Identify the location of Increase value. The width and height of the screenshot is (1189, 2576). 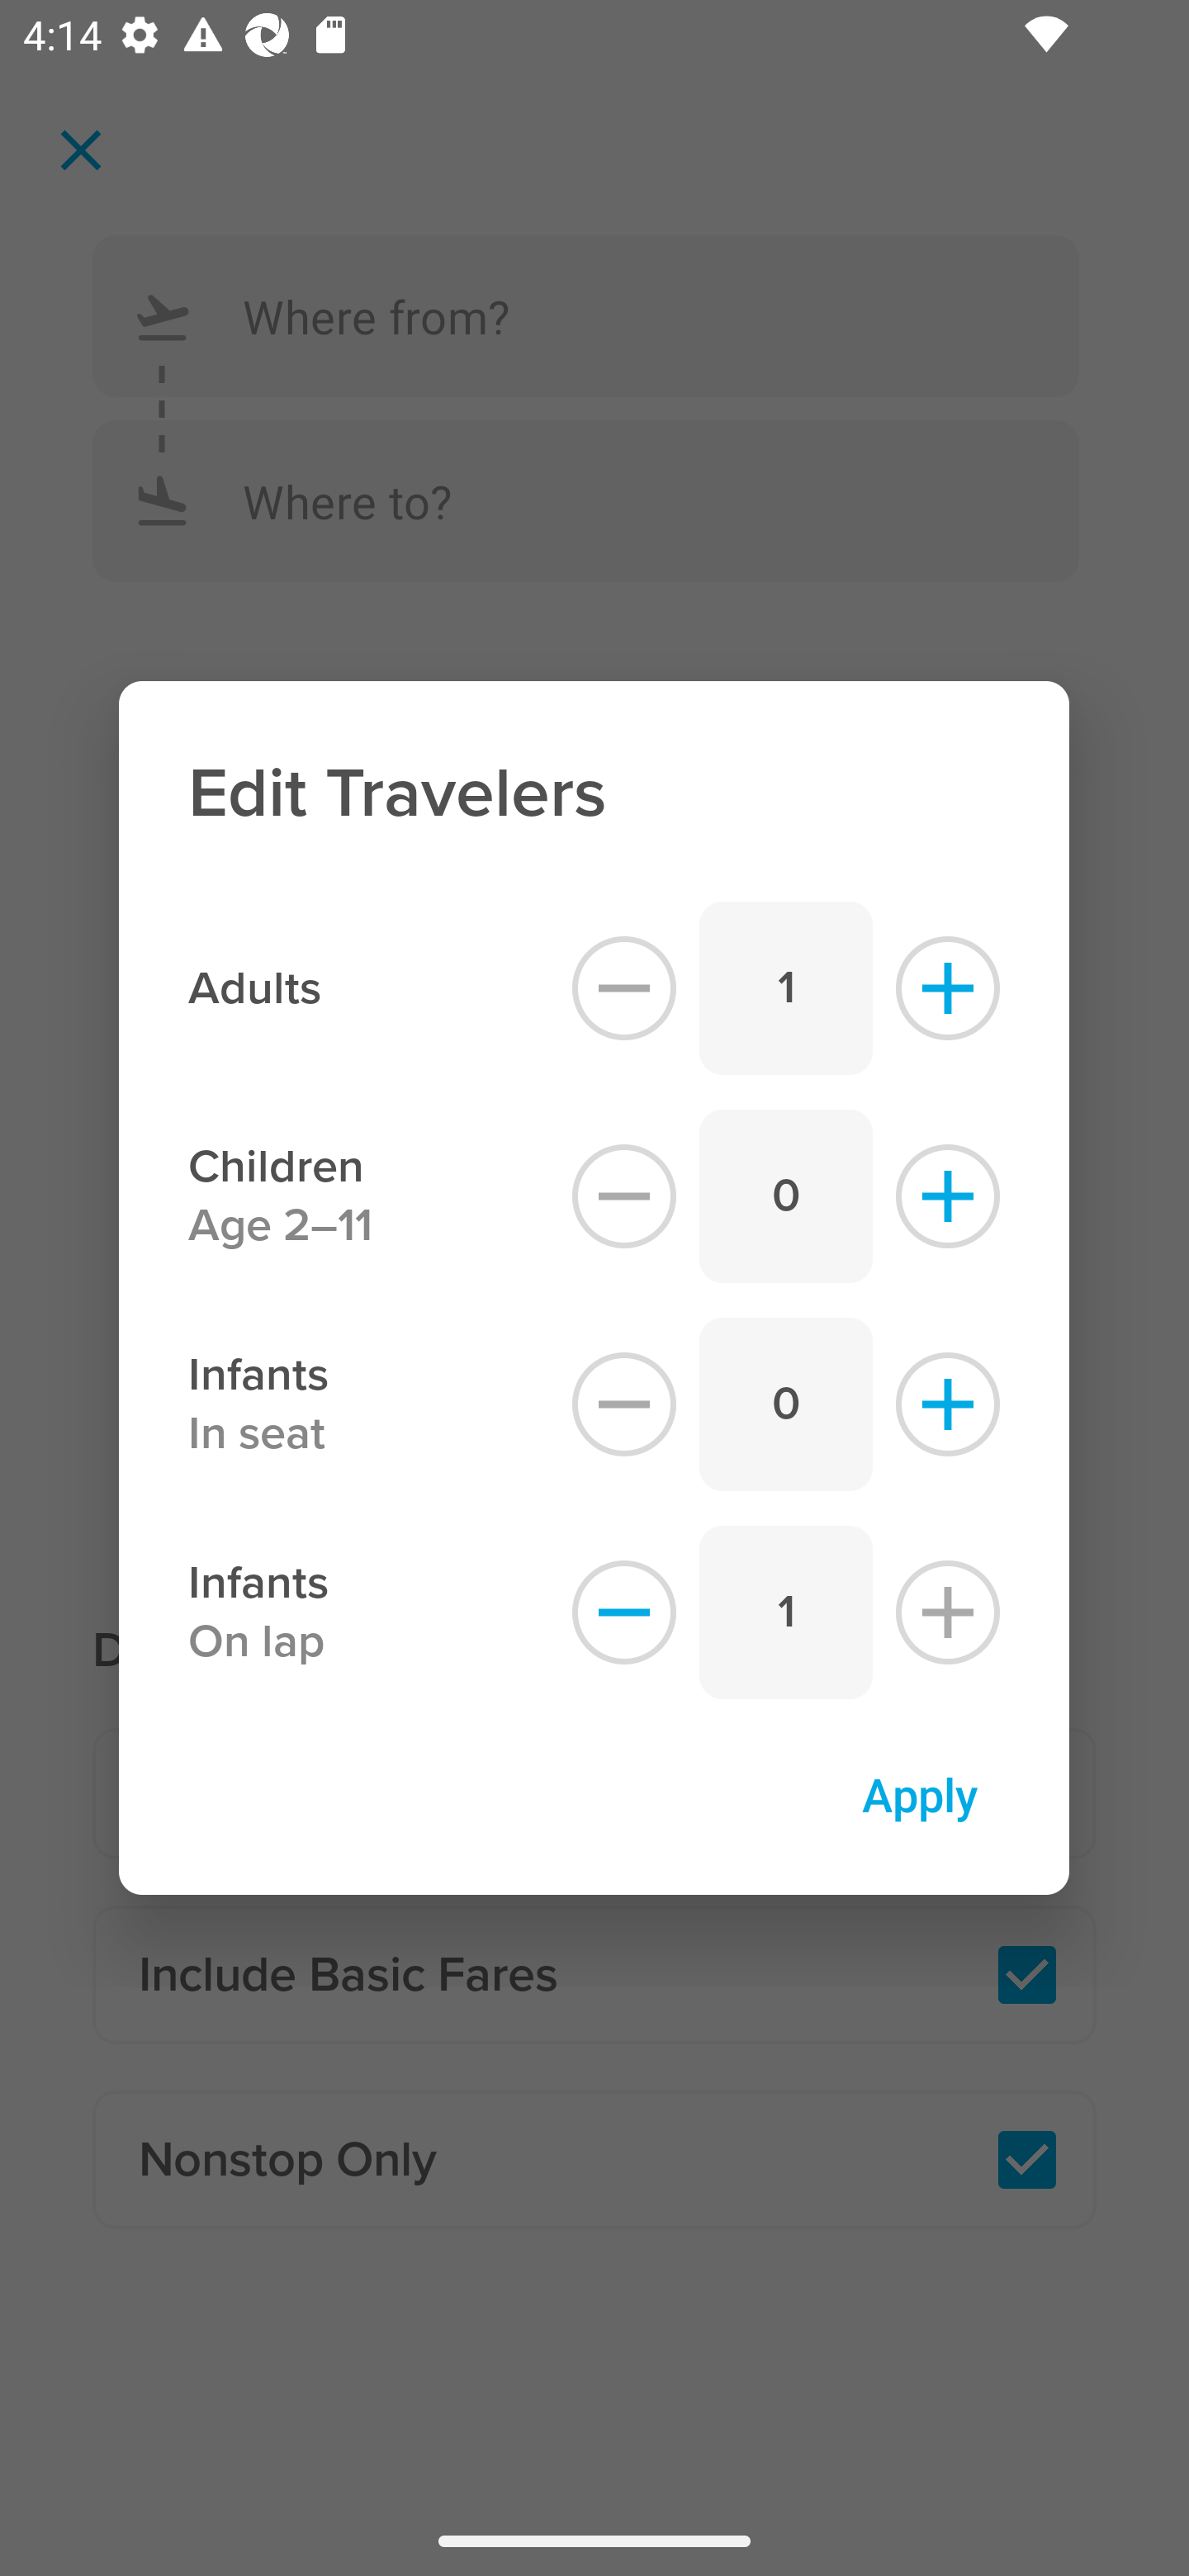
(948, 987).